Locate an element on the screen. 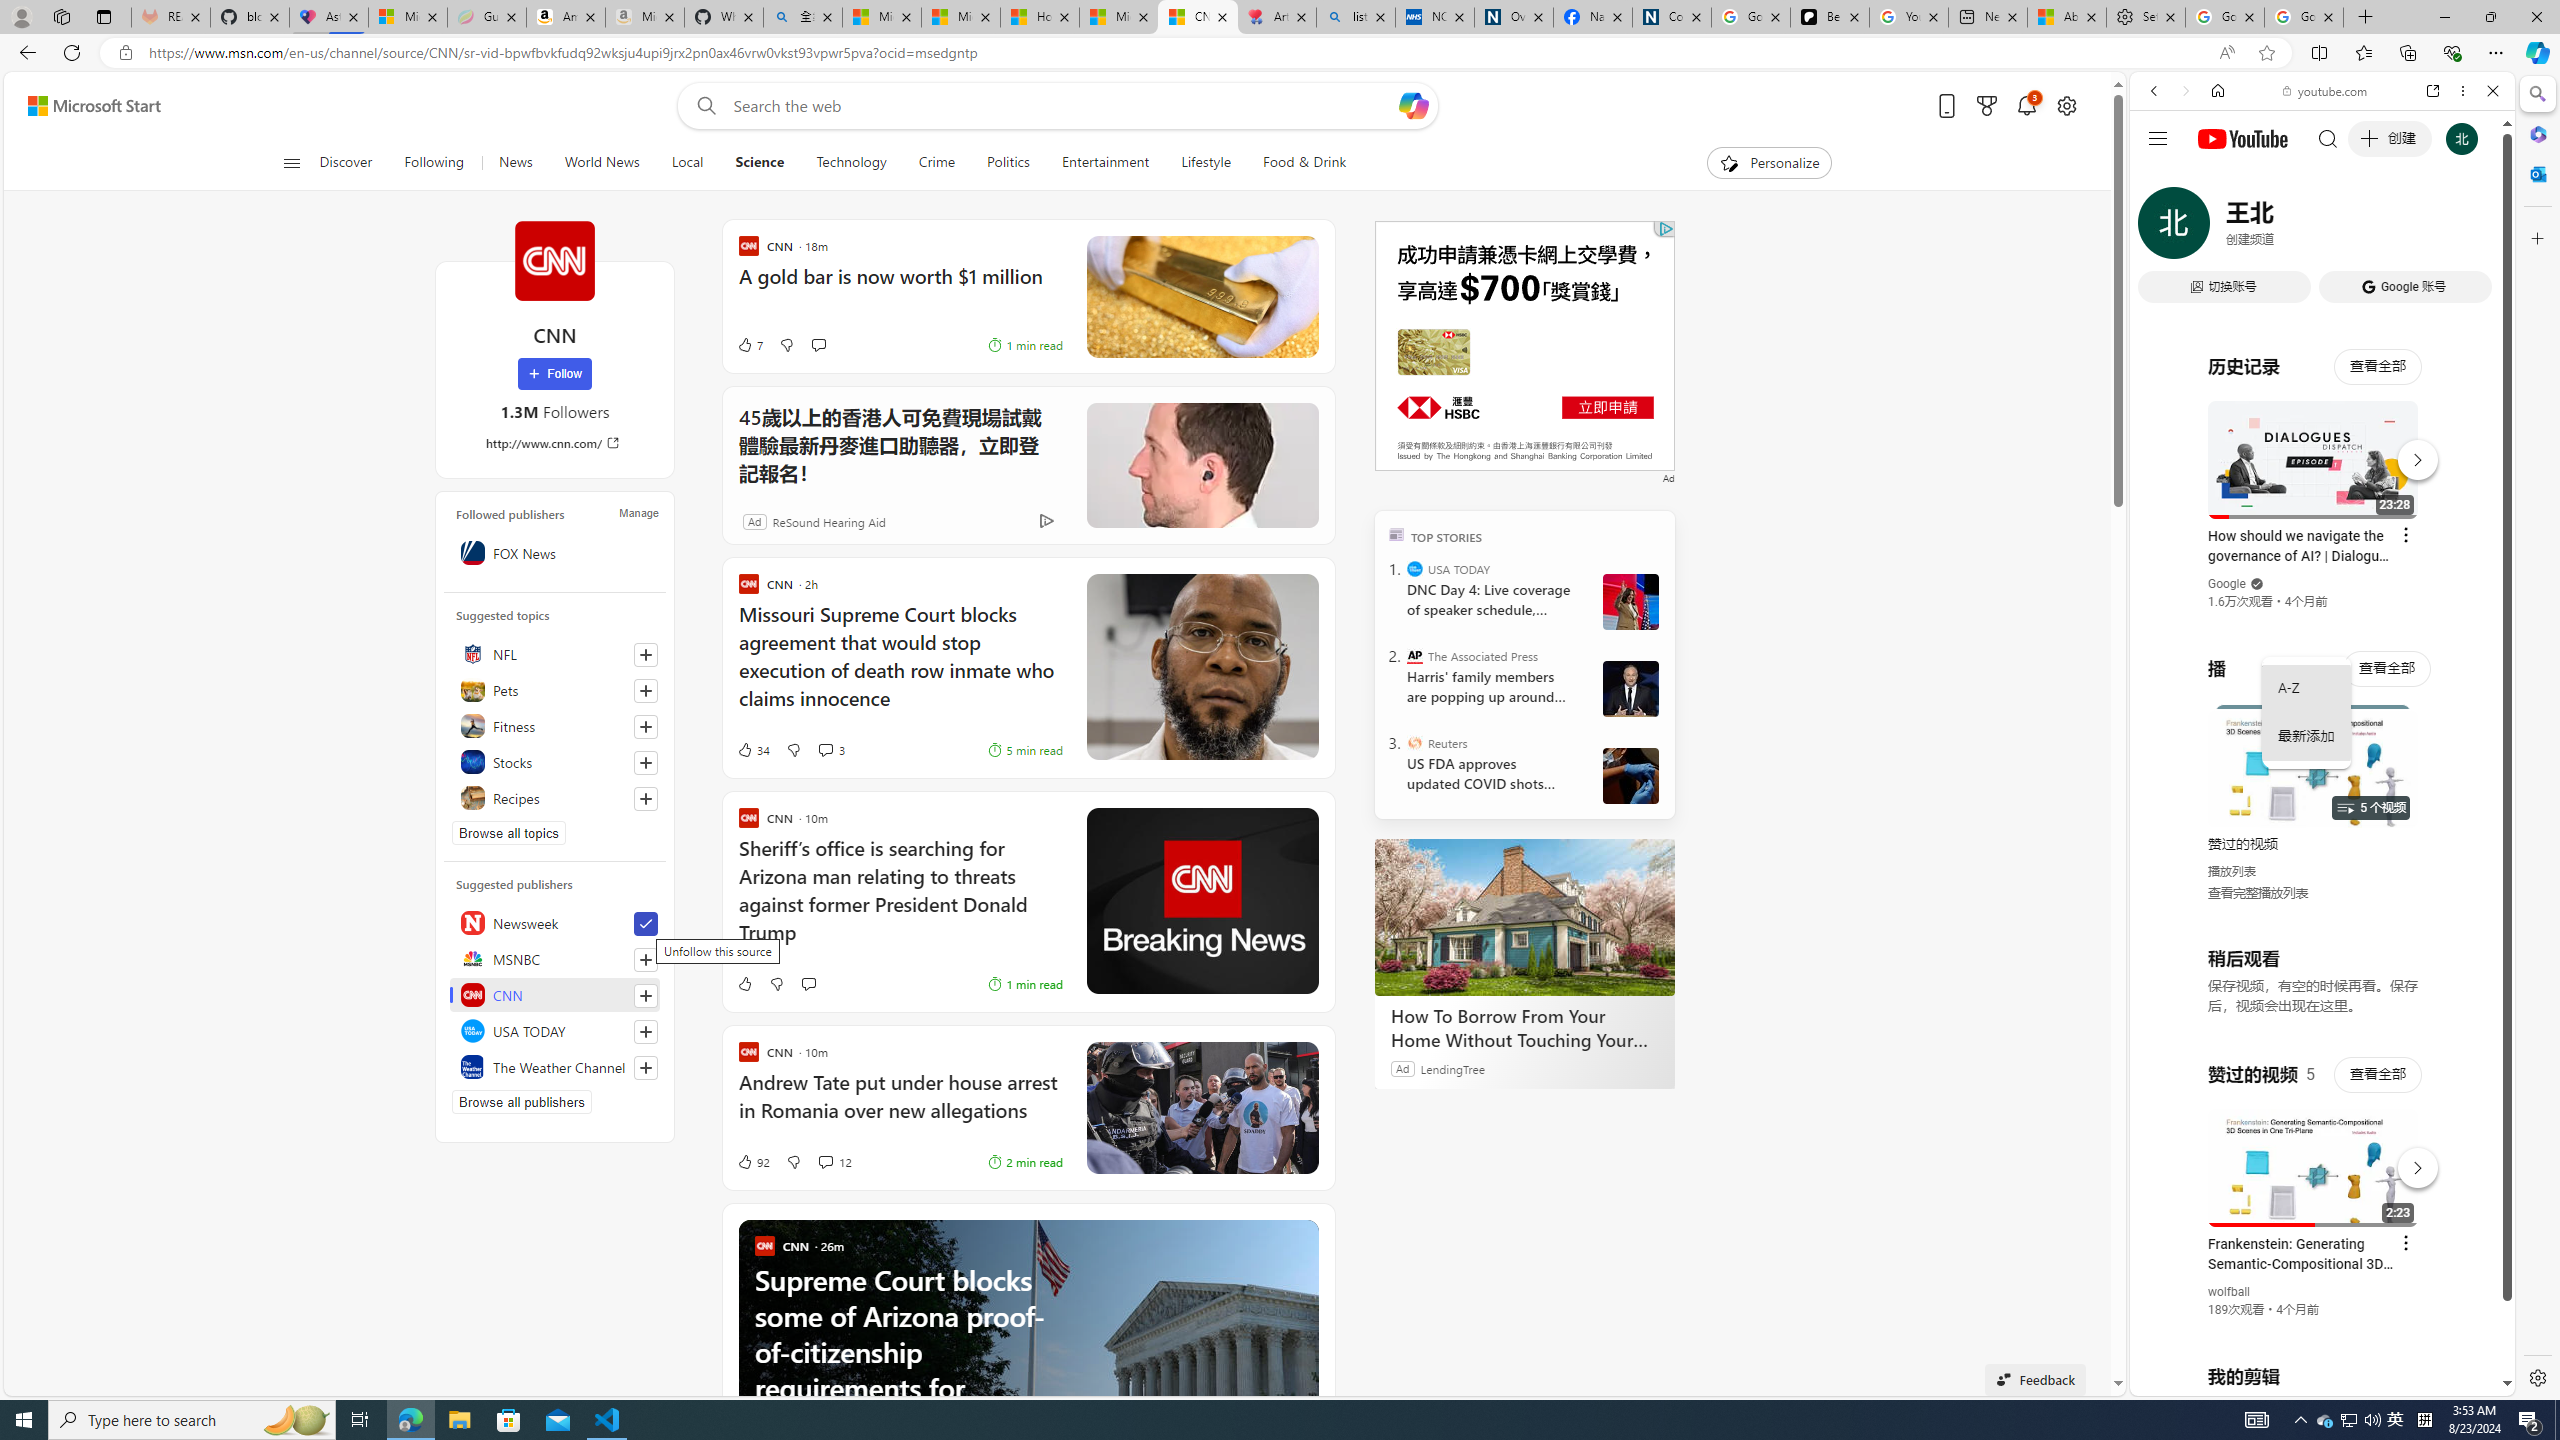 This screenshot has width=2560, height=1440. Unfollow this source is located at coordinates (646, 924).